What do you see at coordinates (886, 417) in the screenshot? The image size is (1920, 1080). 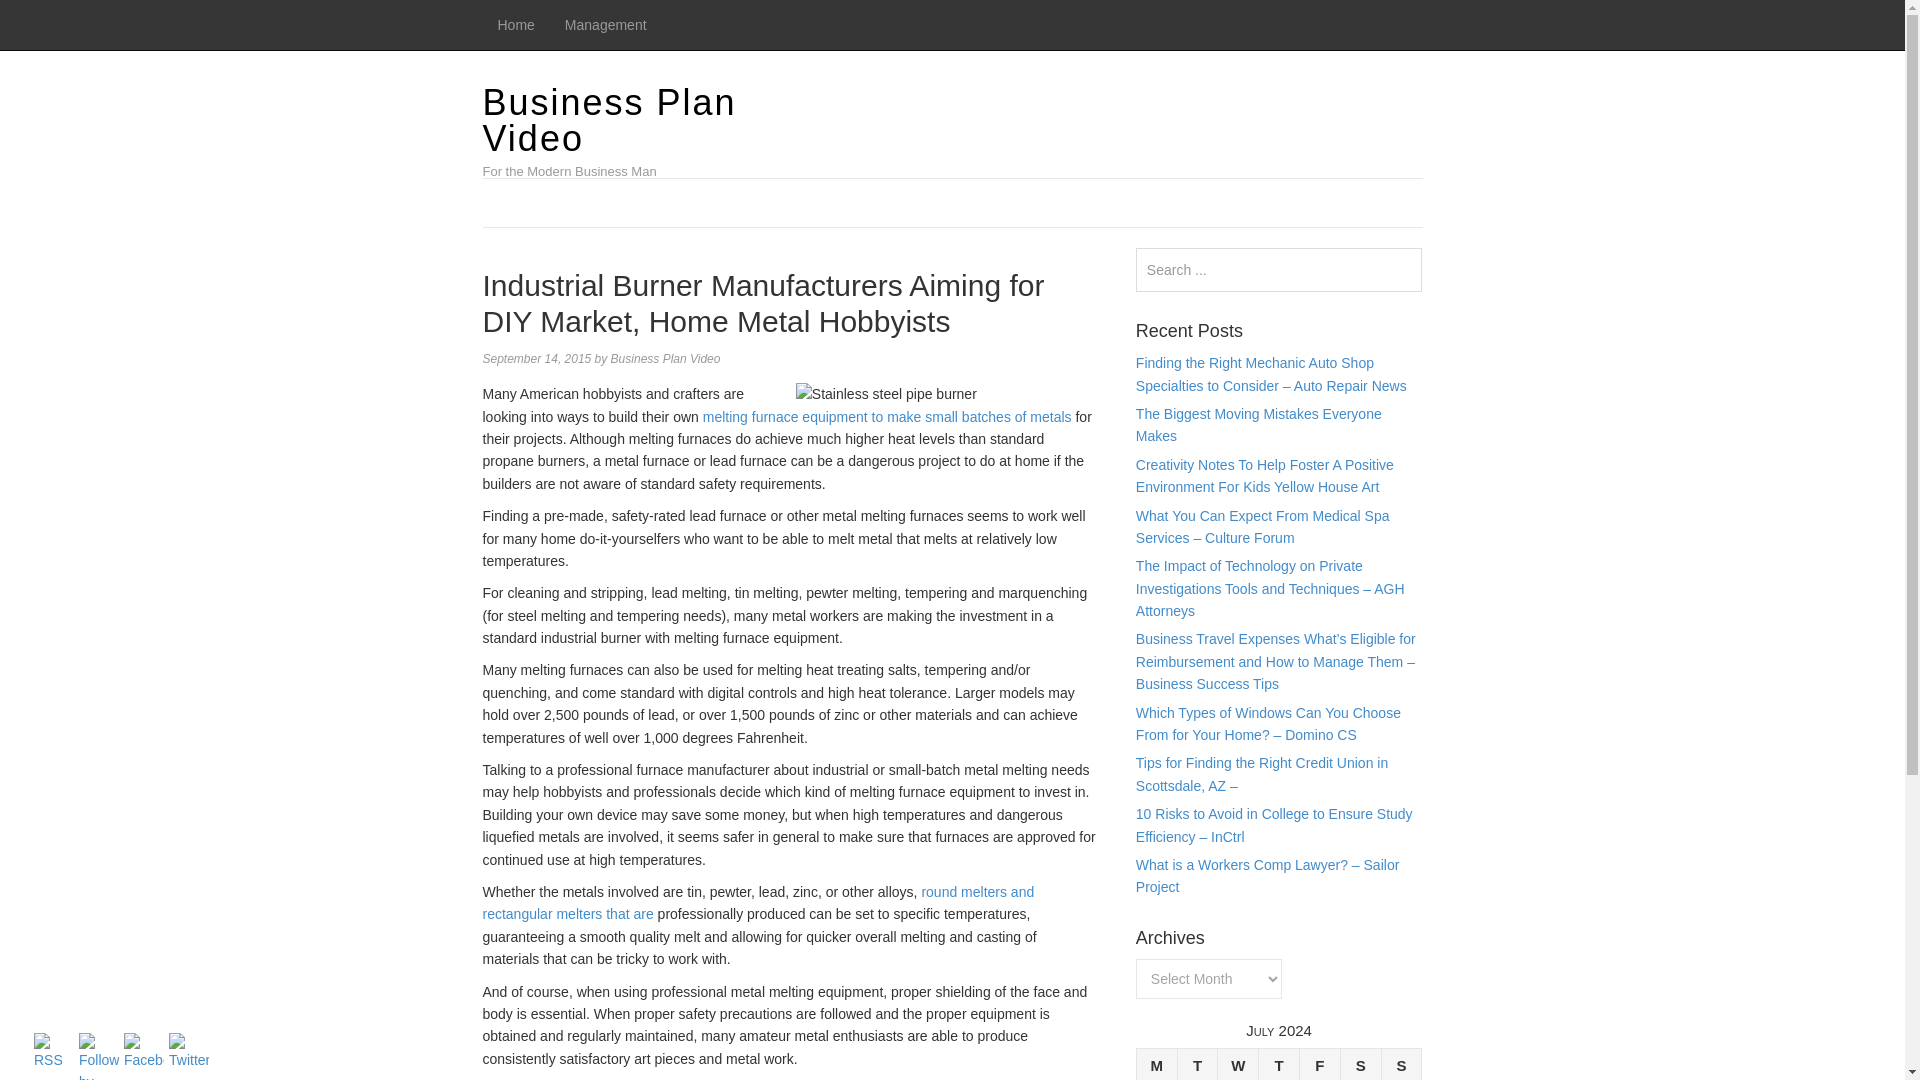 I see `melting furnace equipment to make small batches of metals` at bounding box center [886, 417].